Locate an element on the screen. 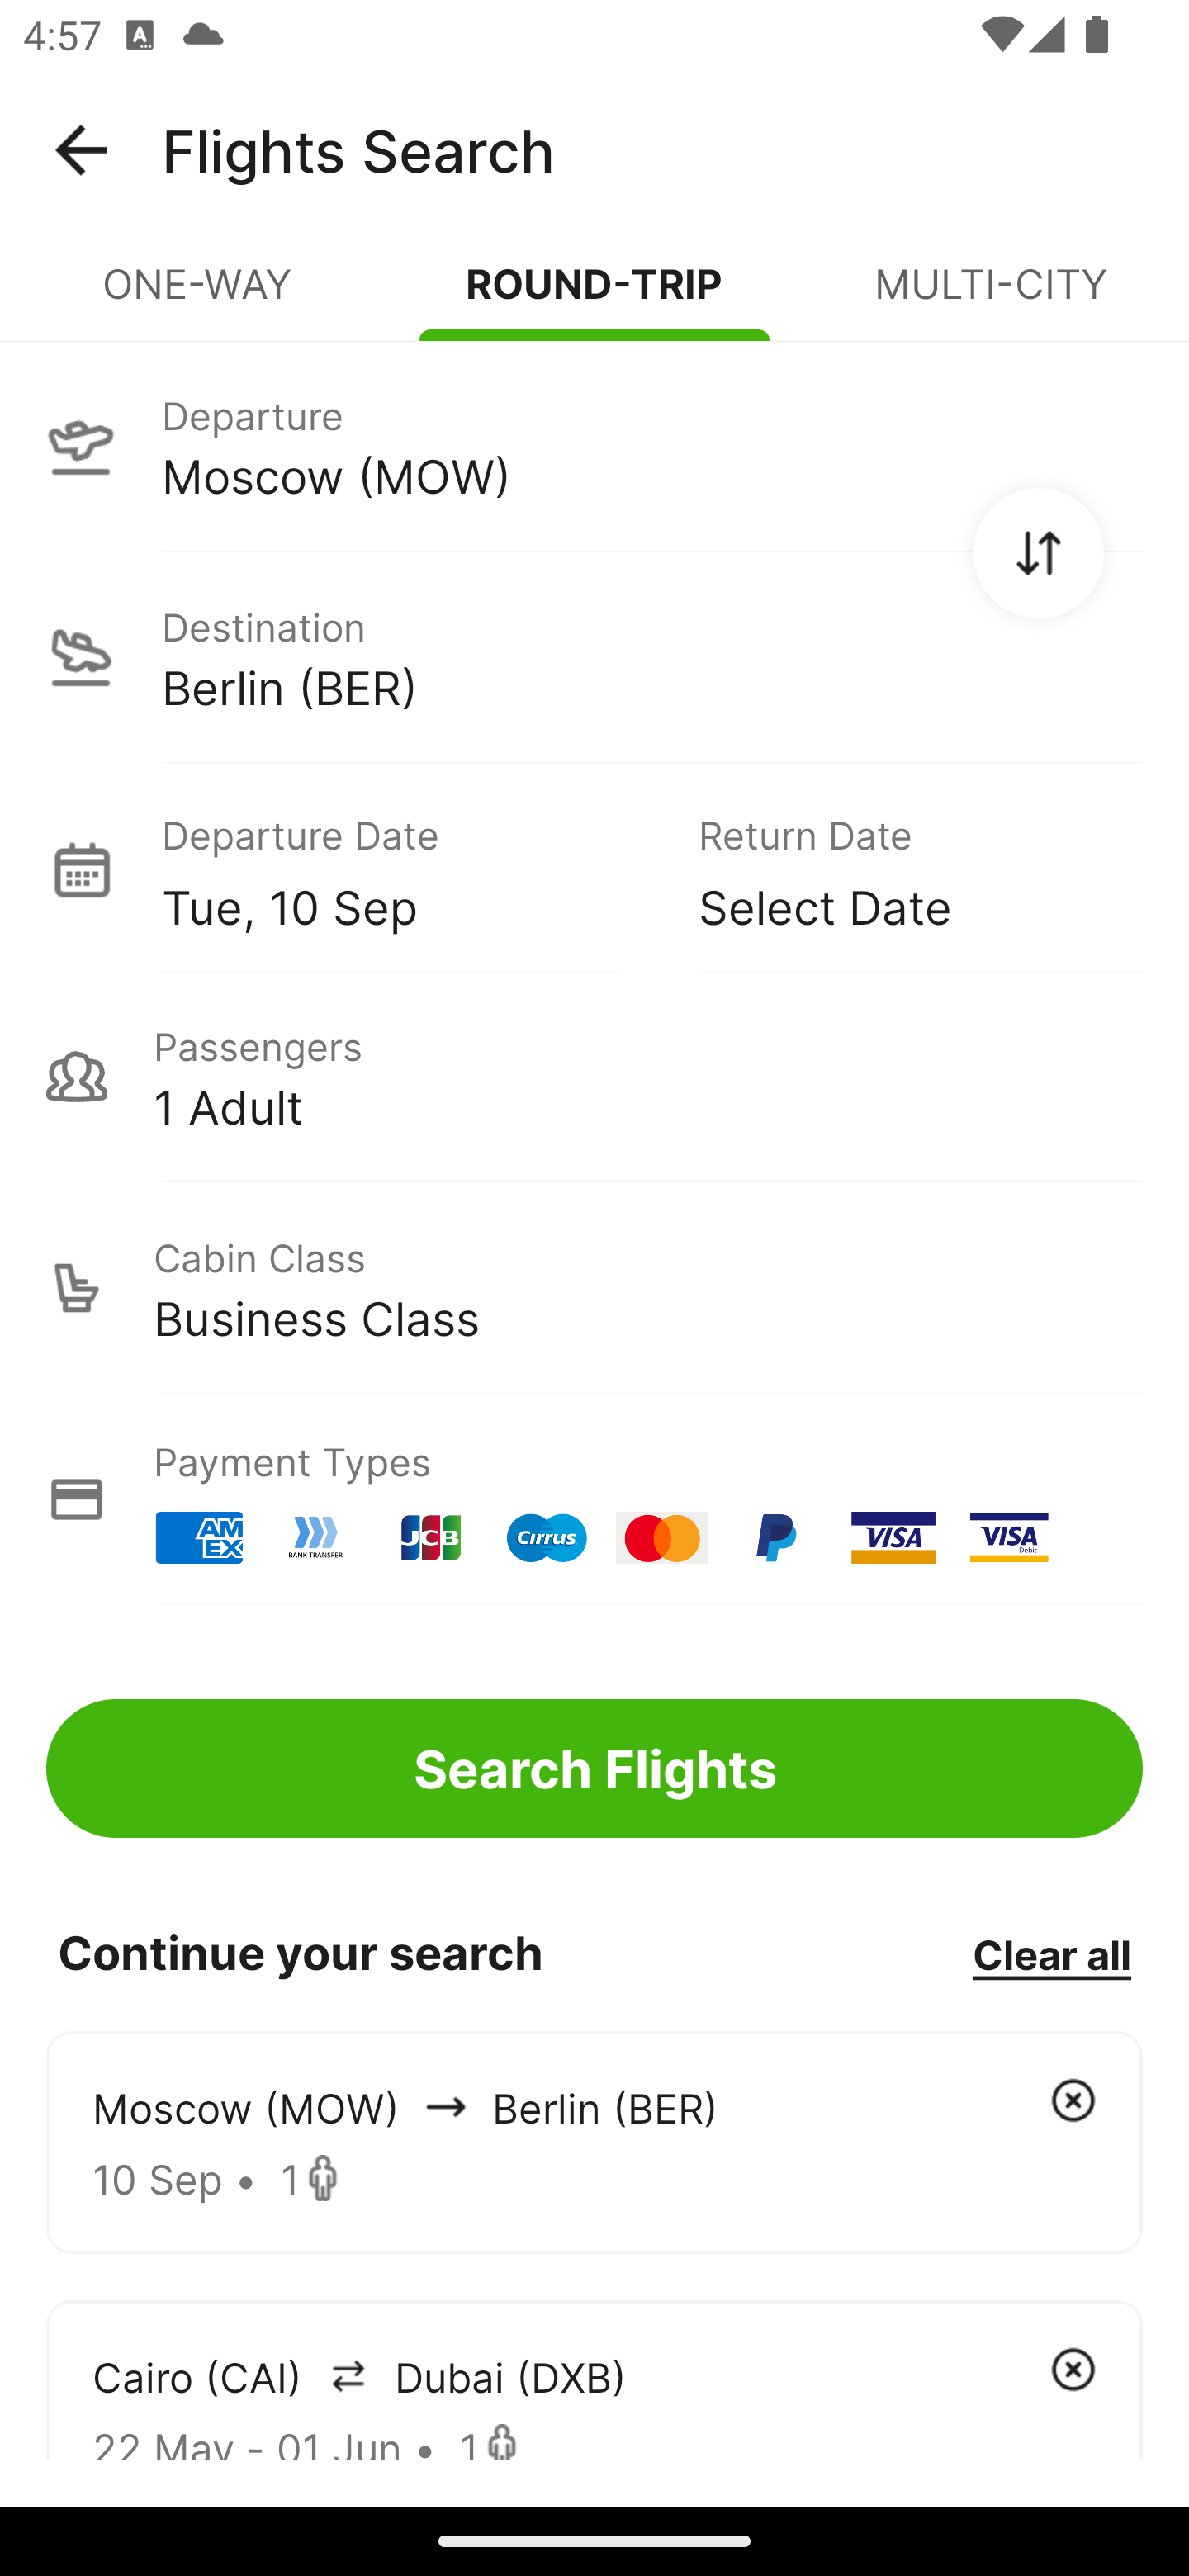 This screenshot has height=2576, width=1189. Cabin Class Business Class is located at coordinates (594, 1288).